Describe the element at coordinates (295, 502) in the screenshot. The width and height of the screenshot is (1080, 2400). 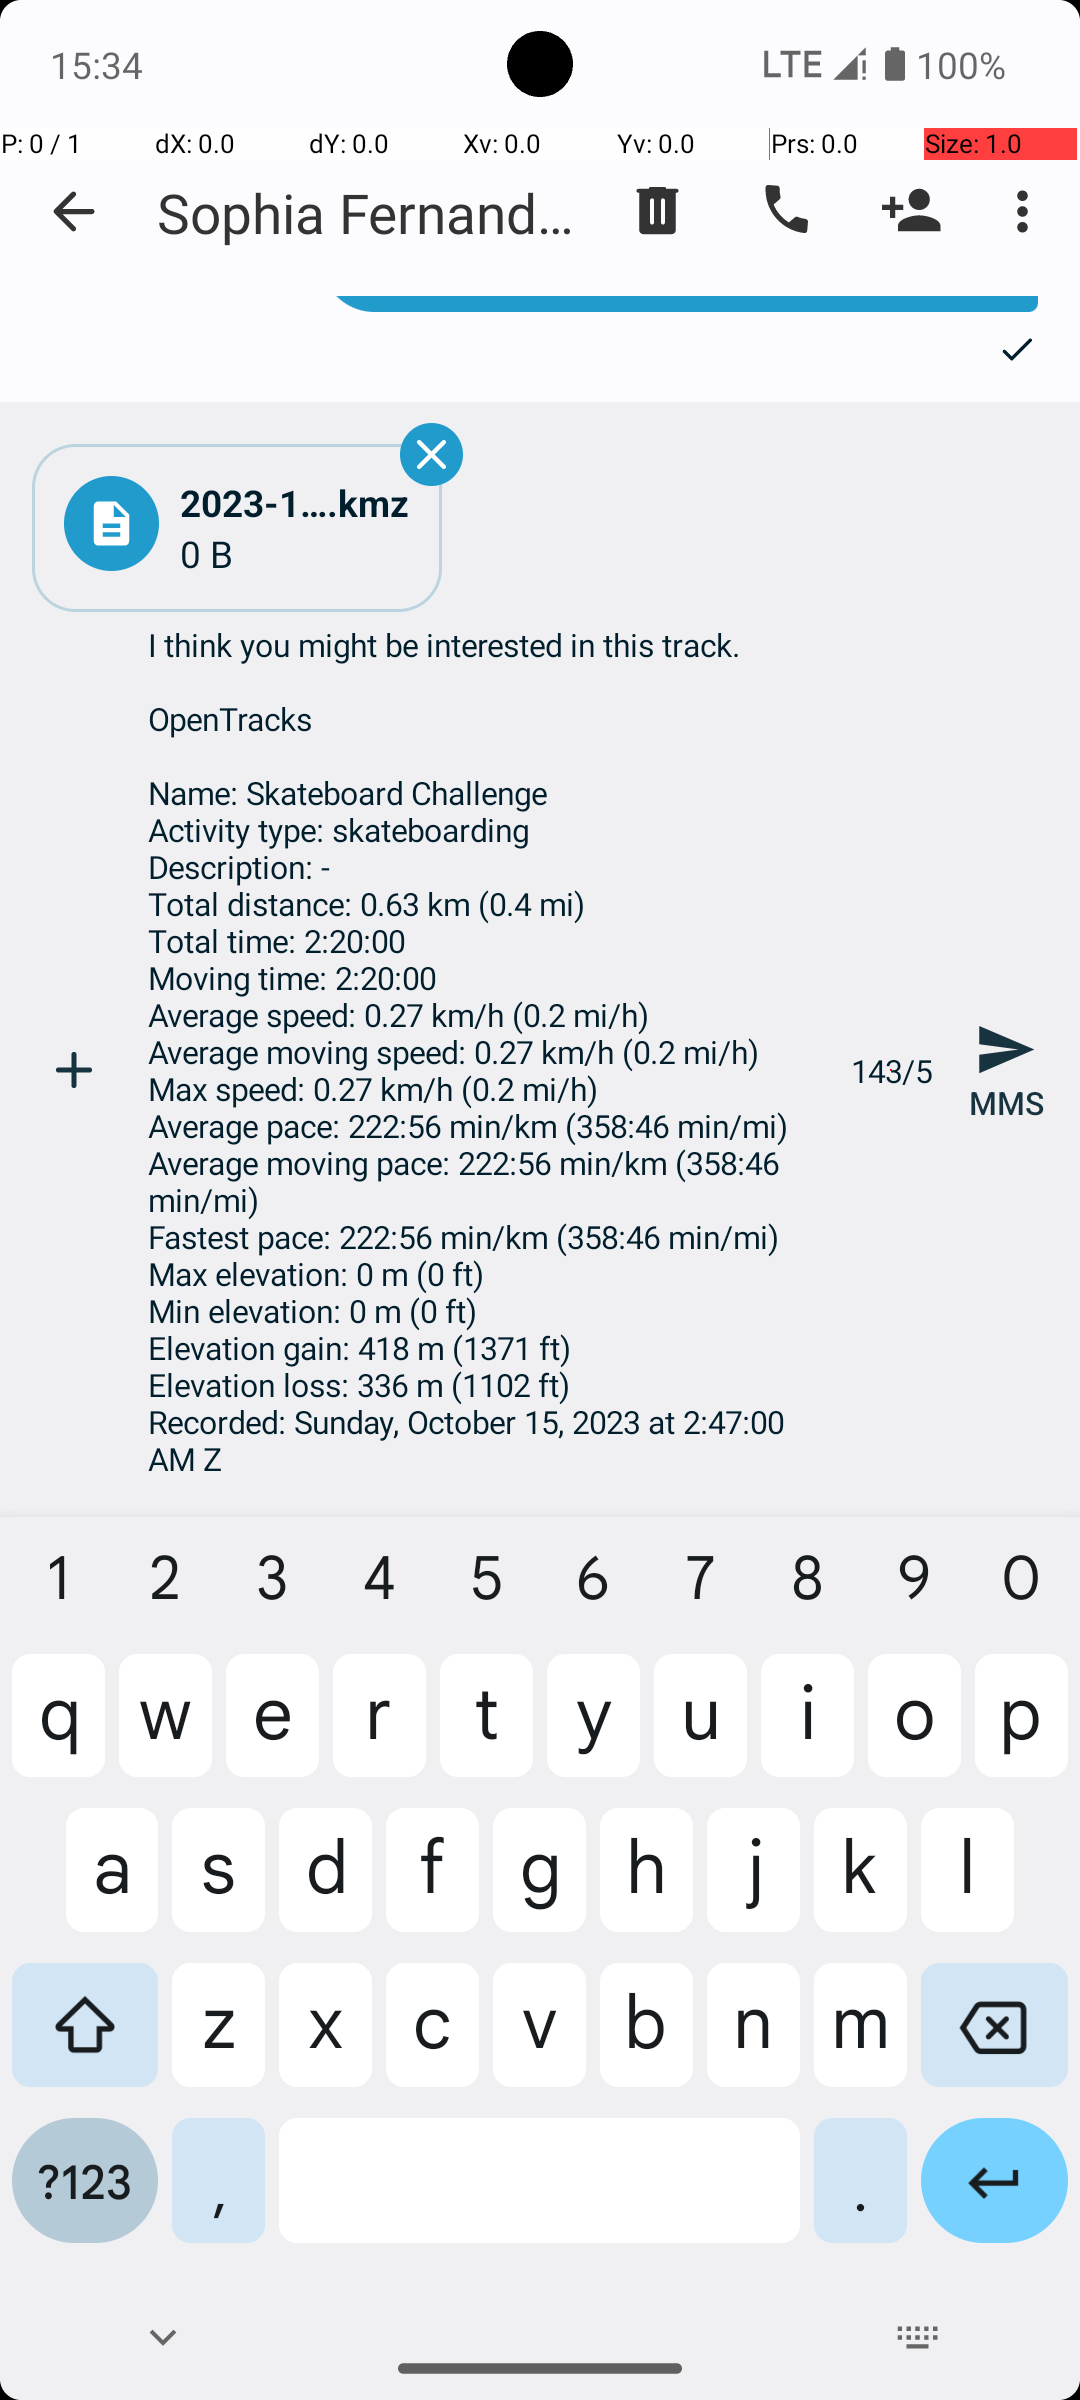
I see `2023-10-15_02_47_Skateboard Challenge.kmz` at that location.